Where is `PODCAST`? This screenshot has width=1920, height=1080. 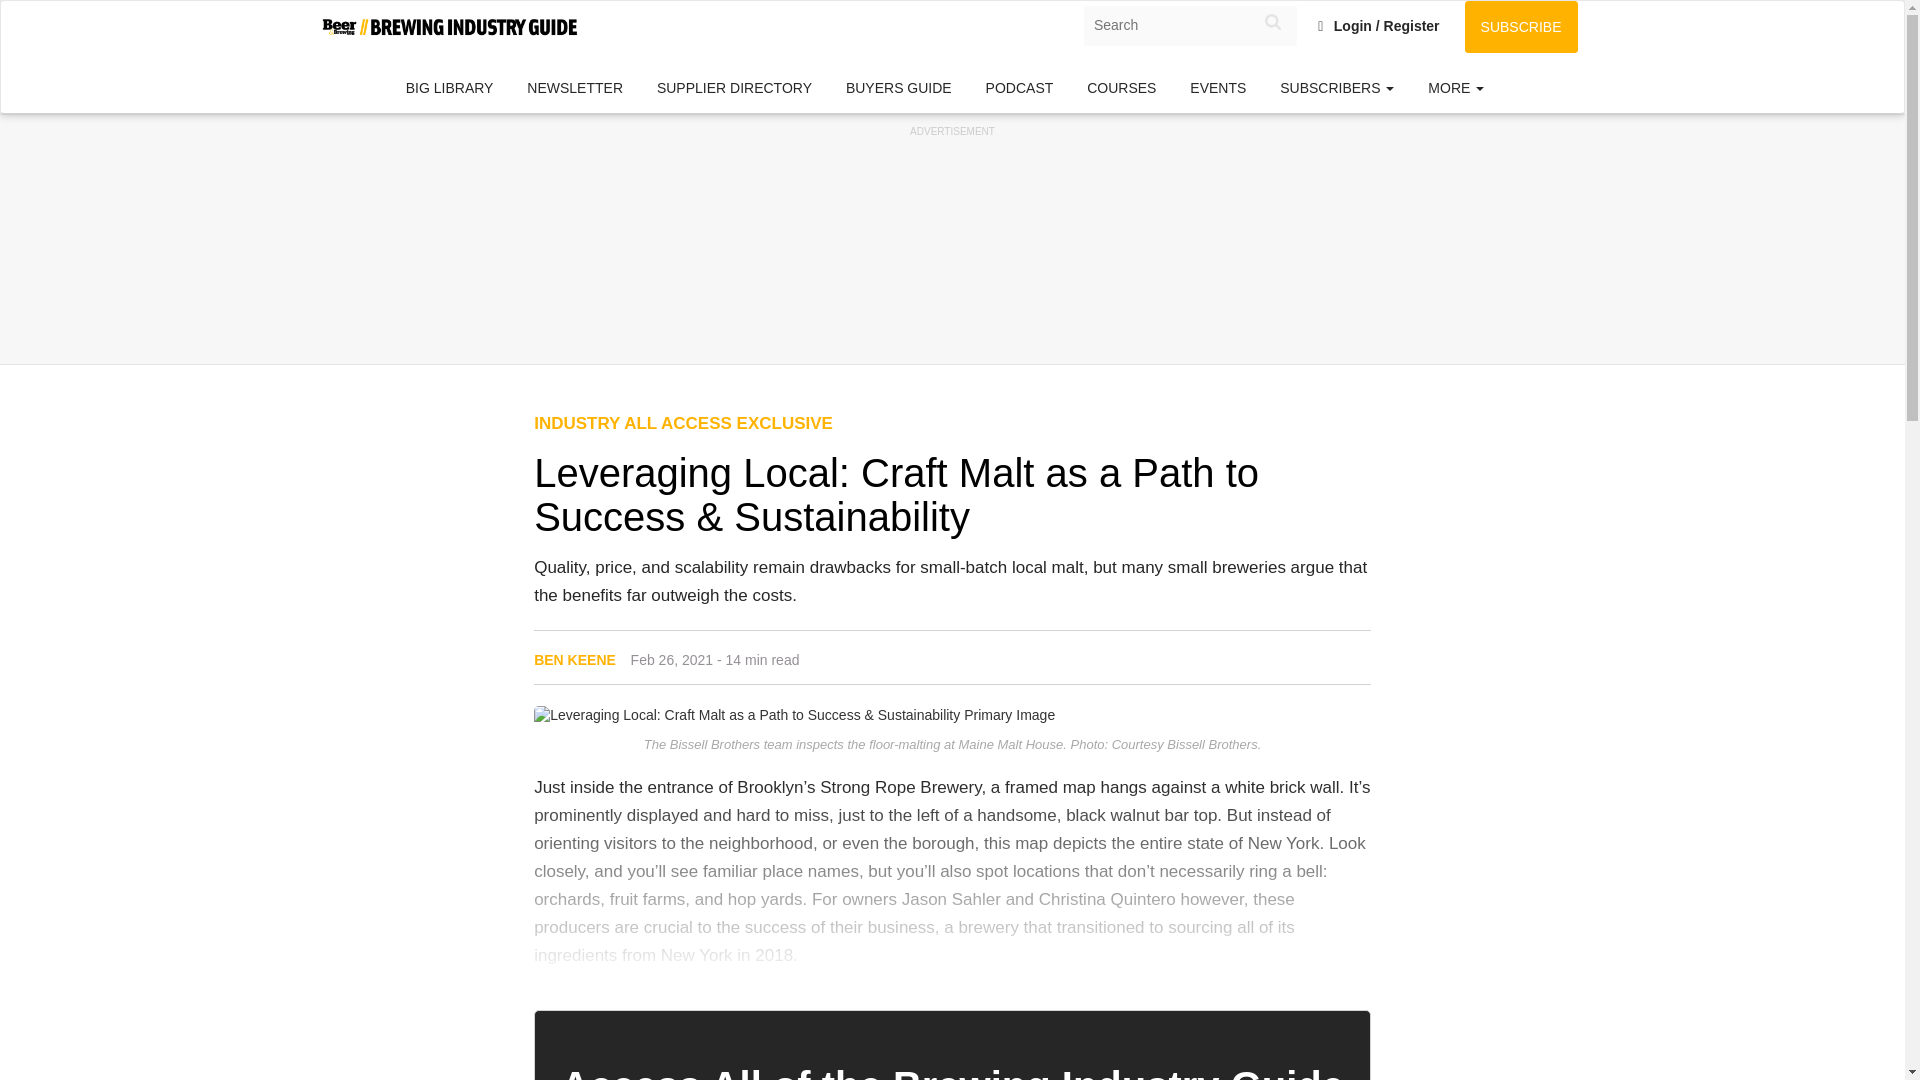 PODCAST is located at coordinates (1020, 88).